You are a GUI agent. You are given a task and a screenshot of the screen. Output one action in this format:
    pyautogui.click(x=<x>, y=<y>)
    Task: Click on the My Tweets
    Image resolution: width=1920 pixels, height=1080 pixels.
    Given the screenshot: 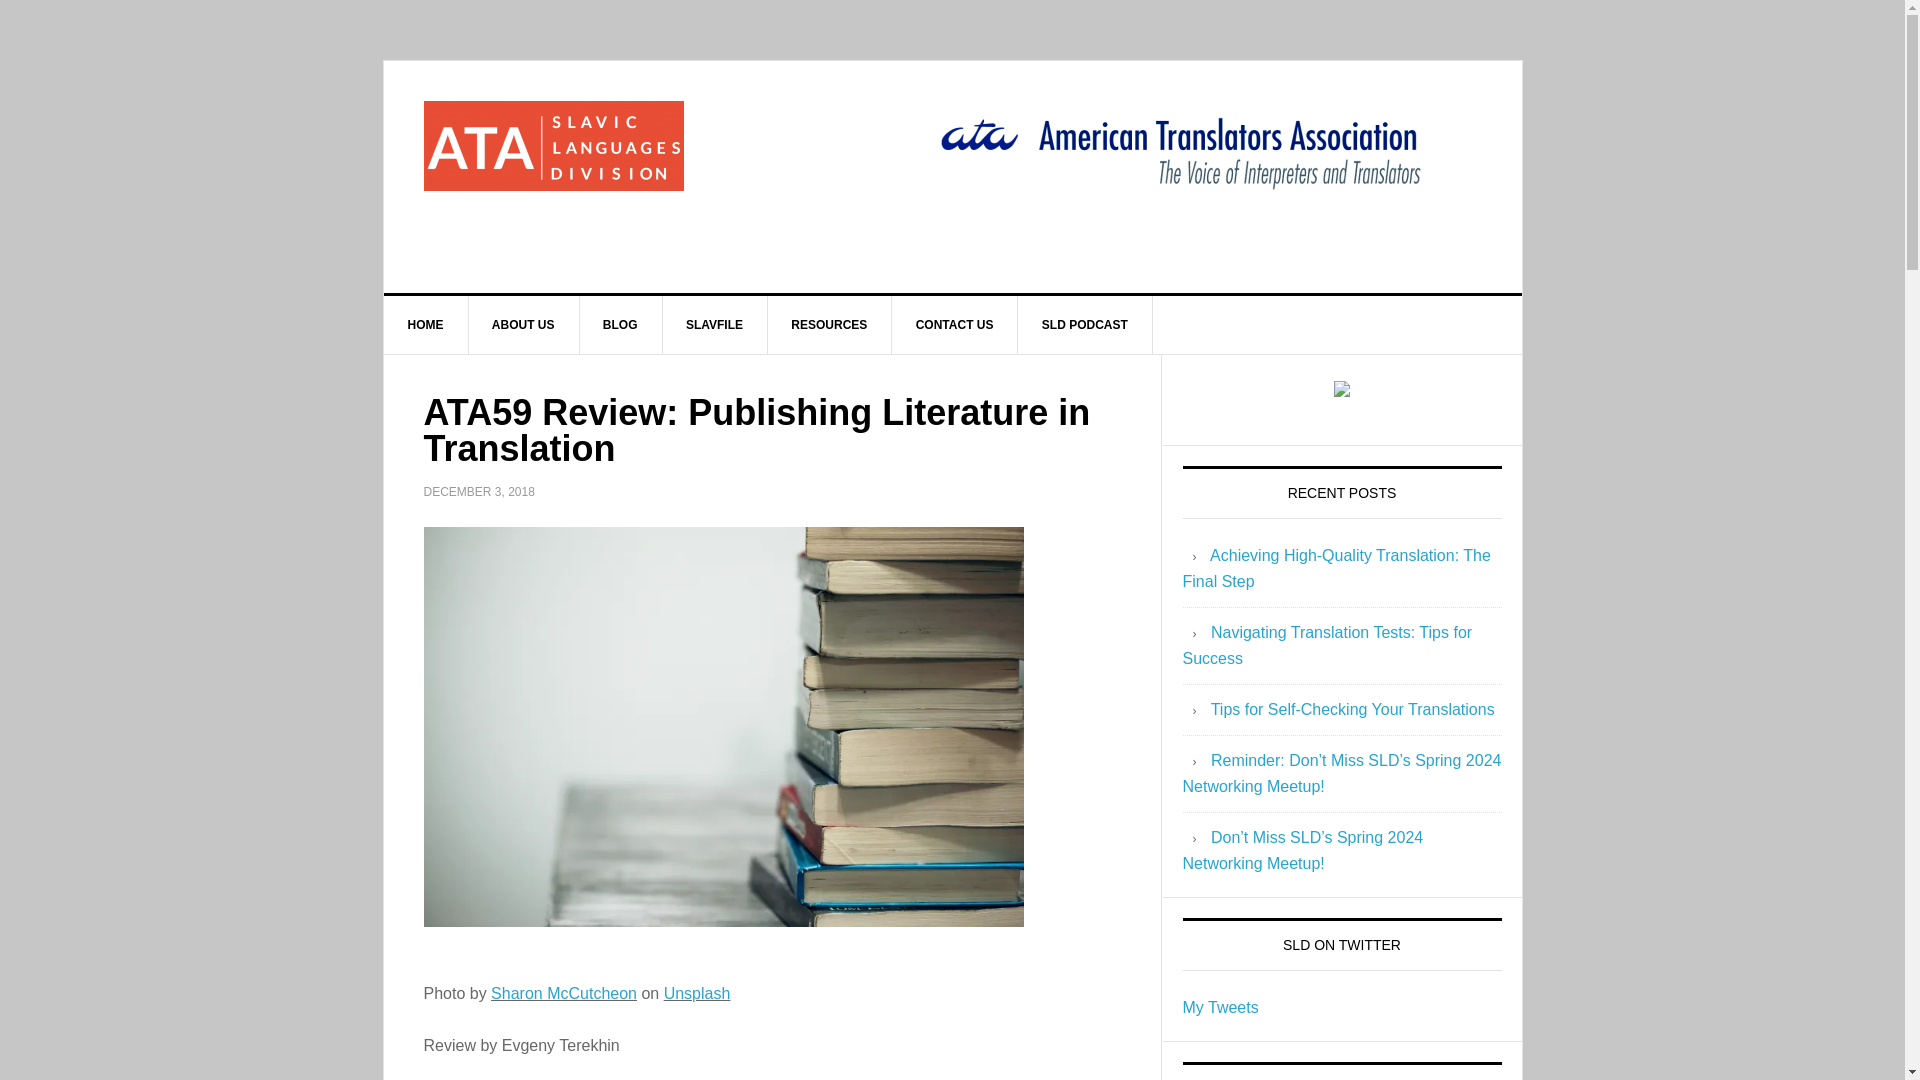 What is the action you would take?
    pyautogui.click(x=1220, y=1008)
    